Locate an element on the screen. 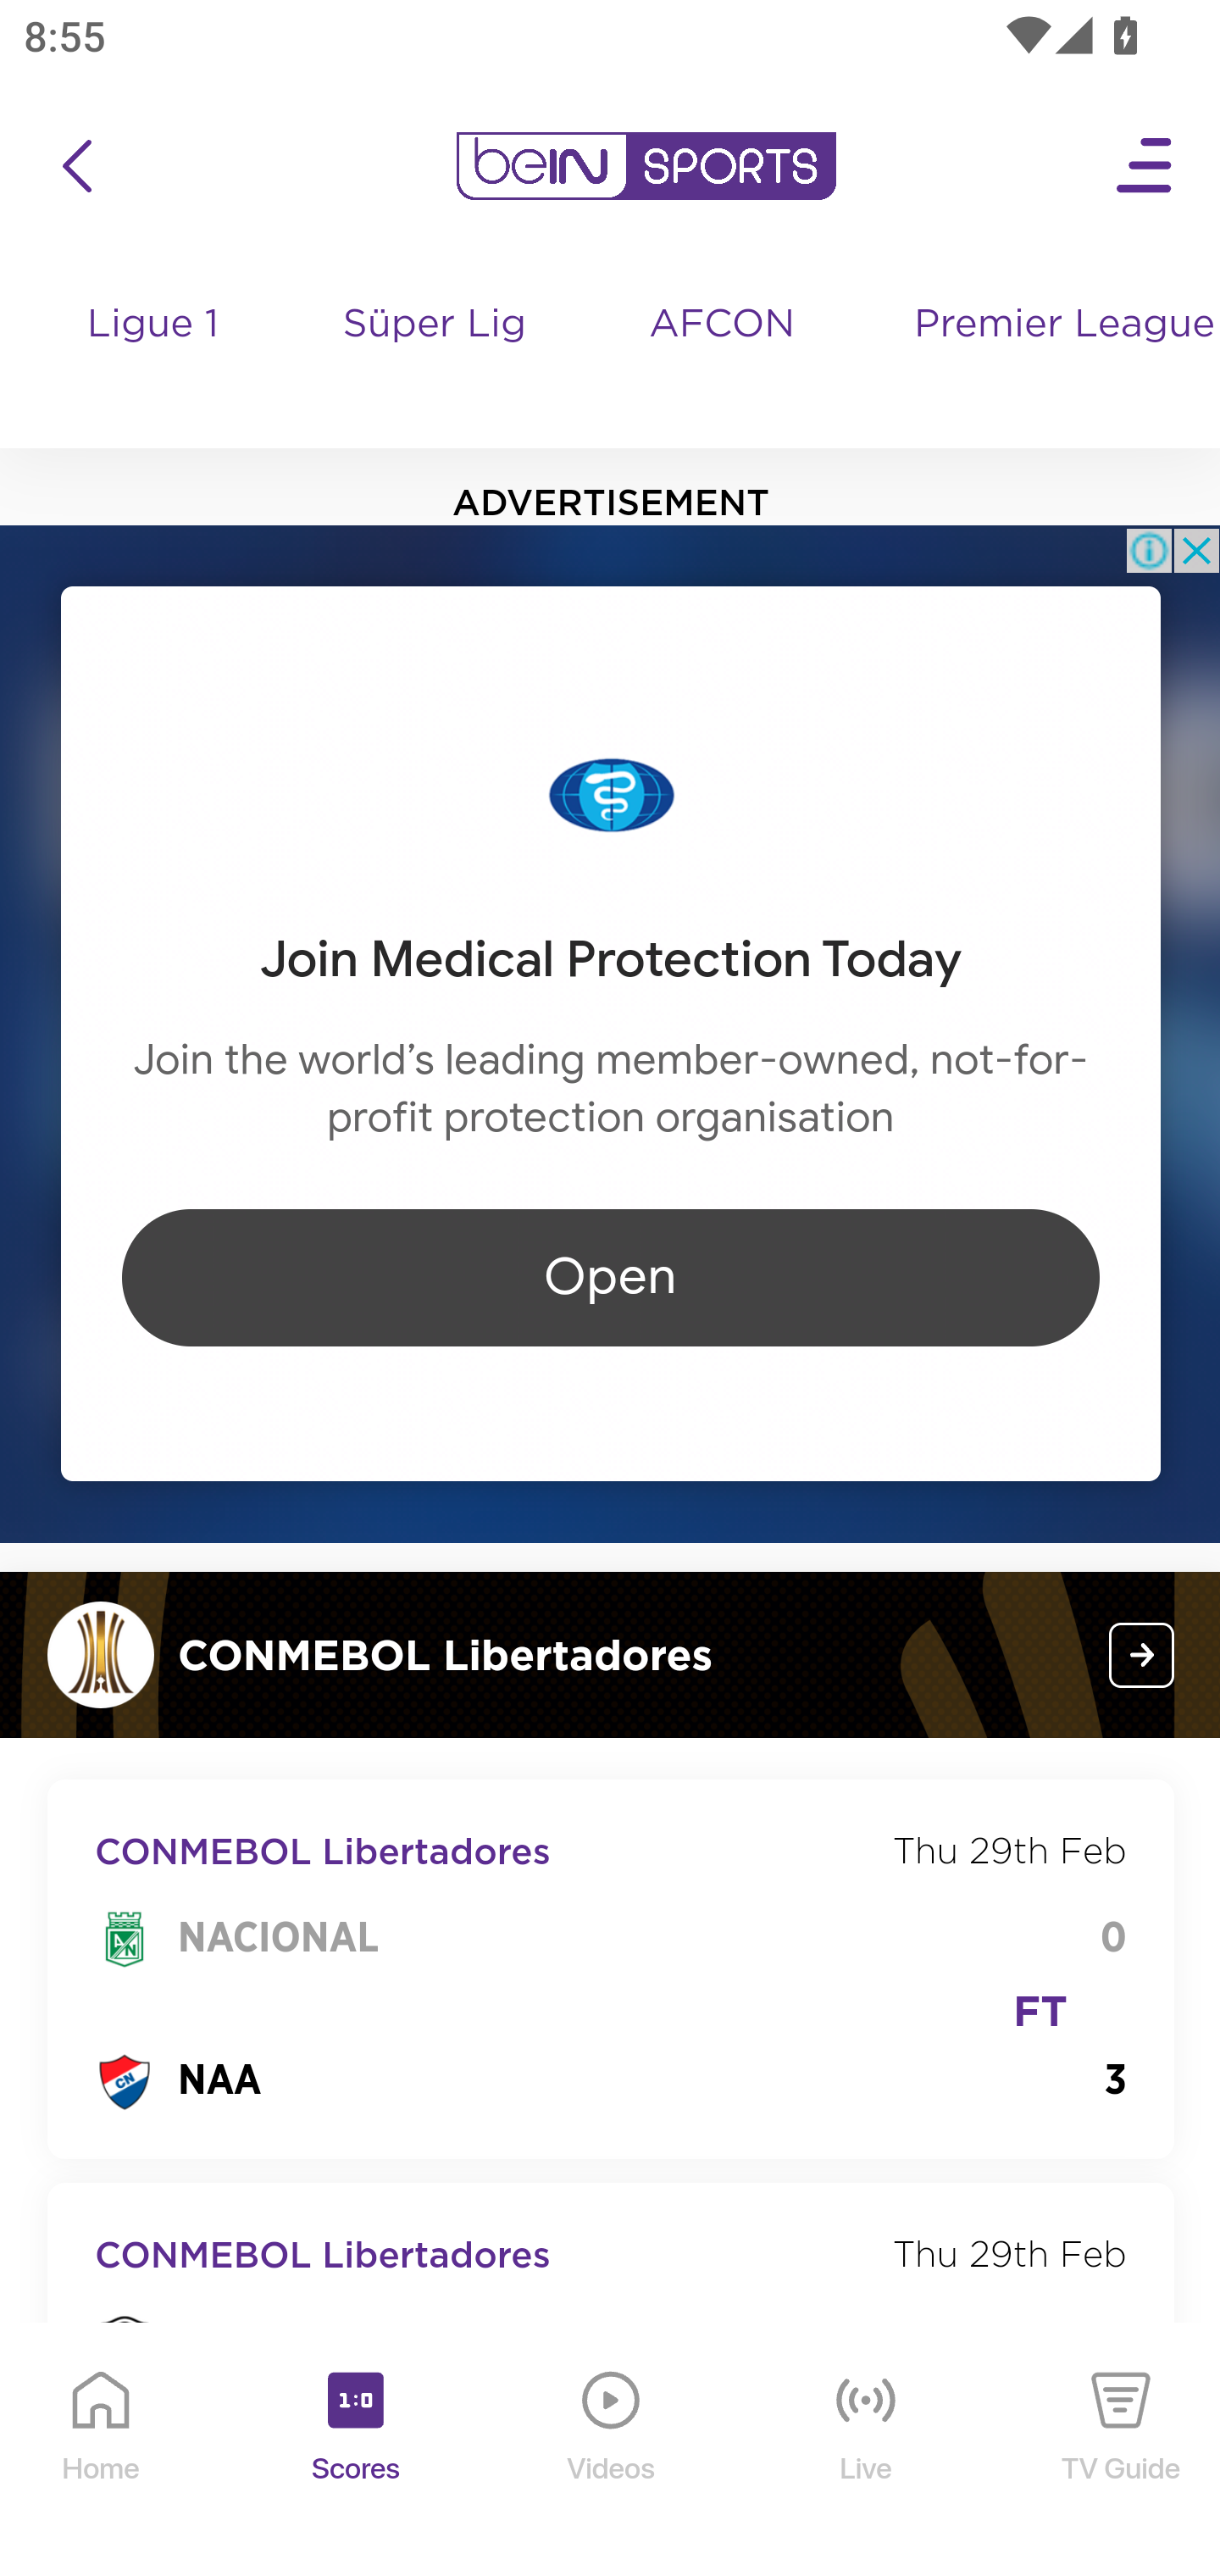  Open is located at coordinates (610, 1277).